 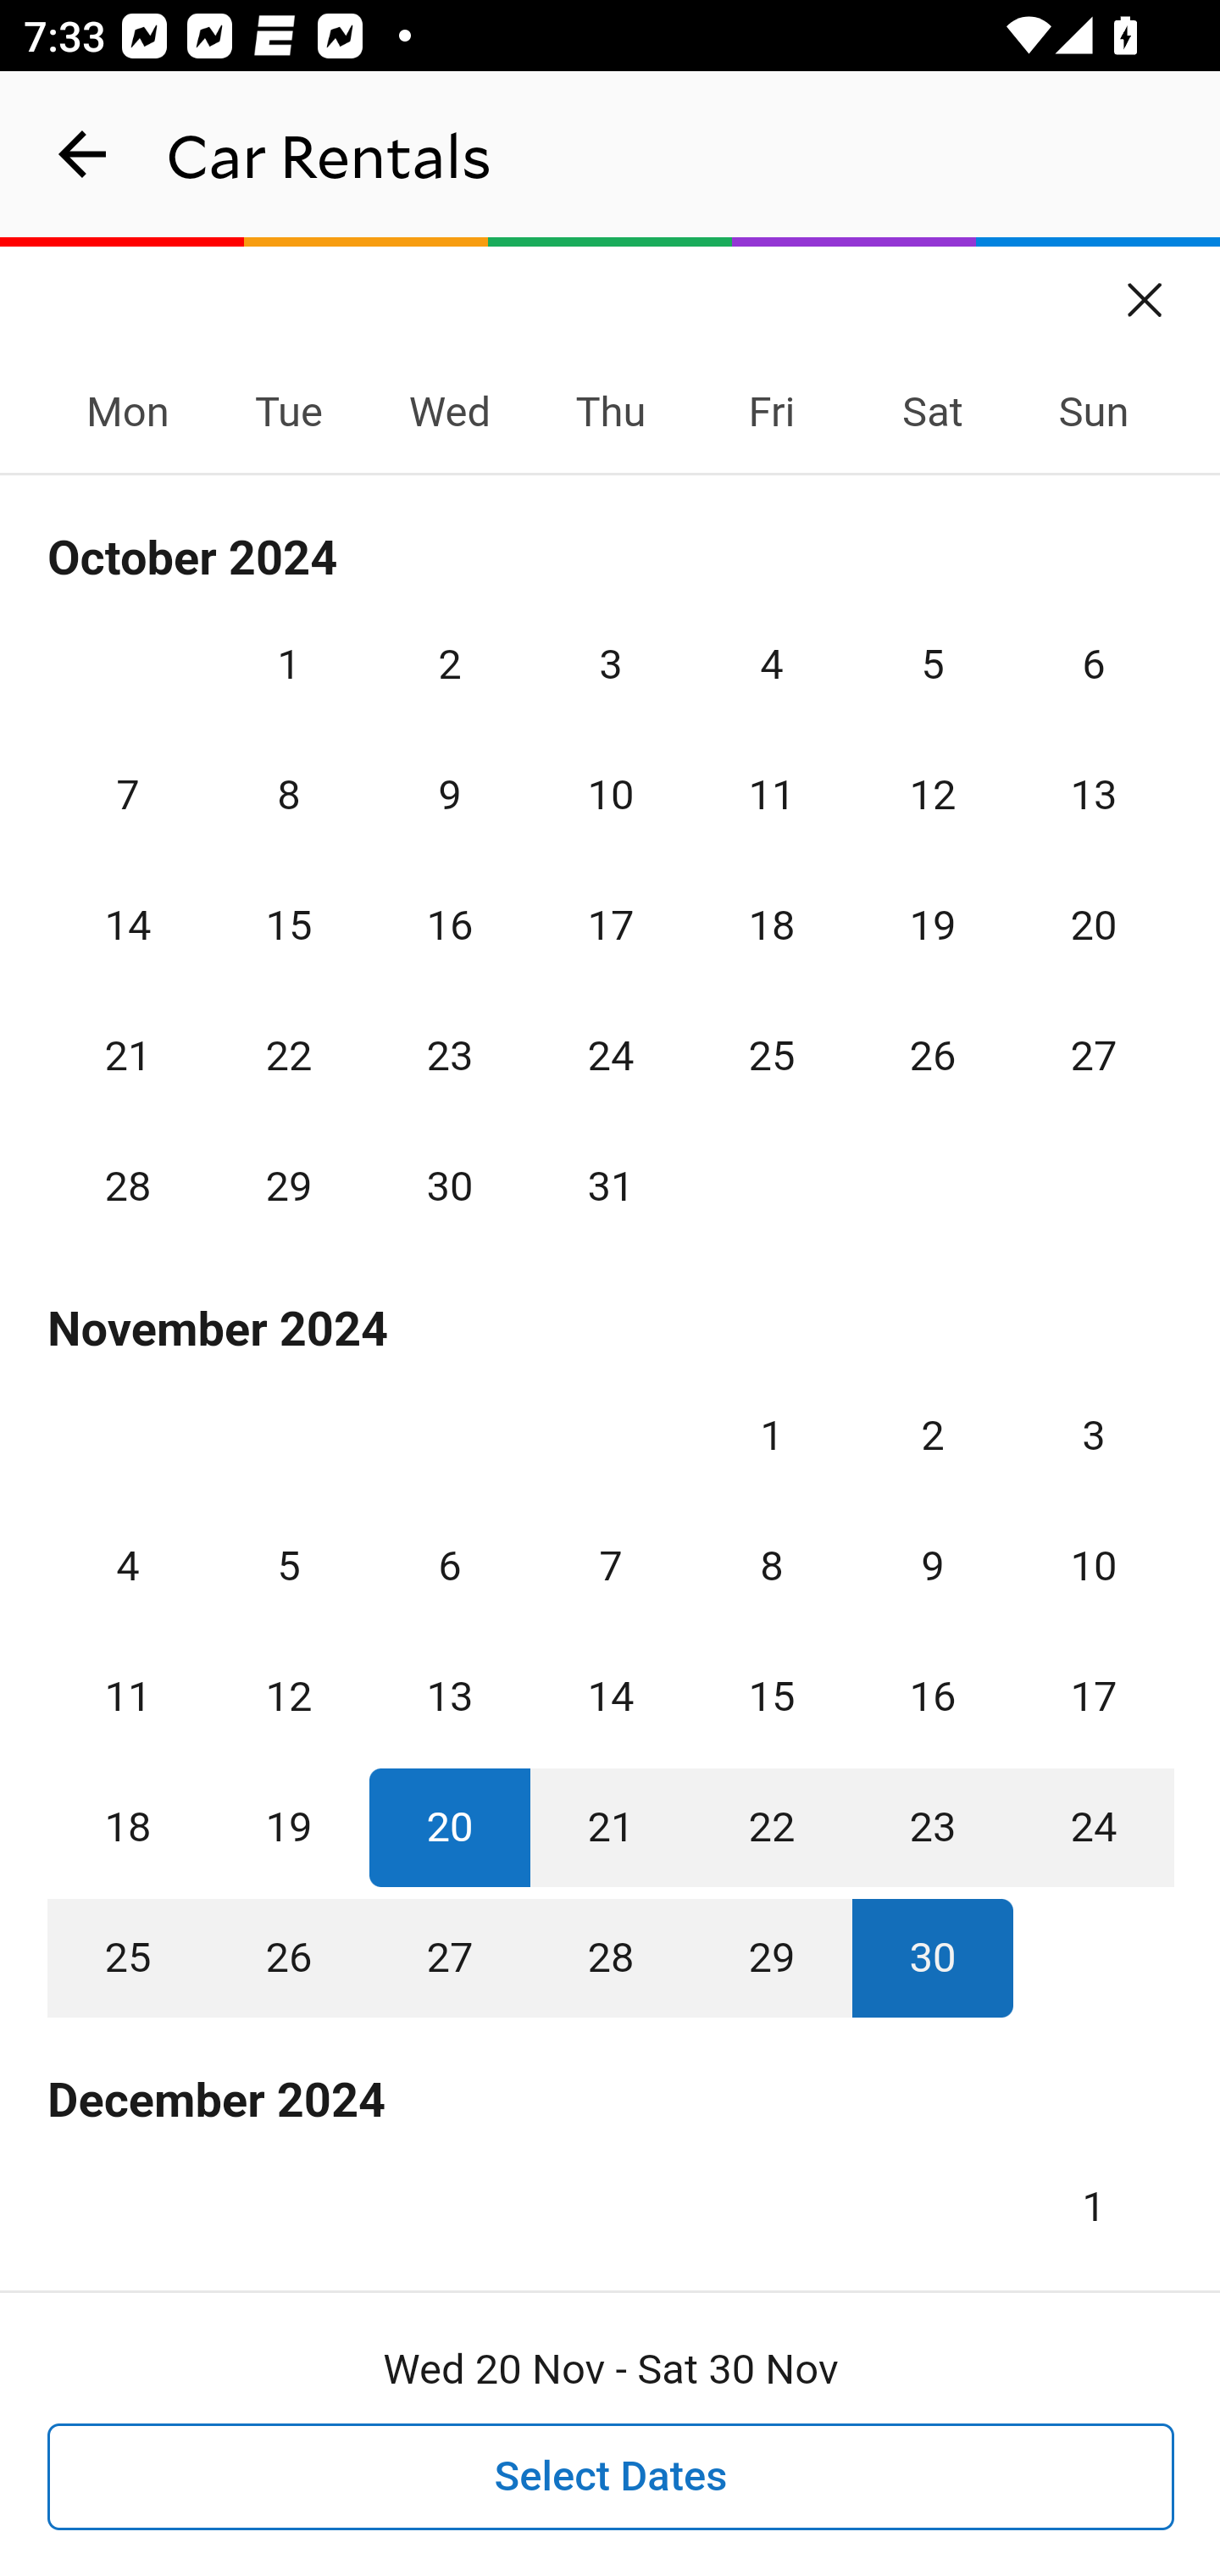 What do you see at coordinates (288, 1697) in the screenshot?
I see `12 November 2024` at bounding box center [288, 1697].